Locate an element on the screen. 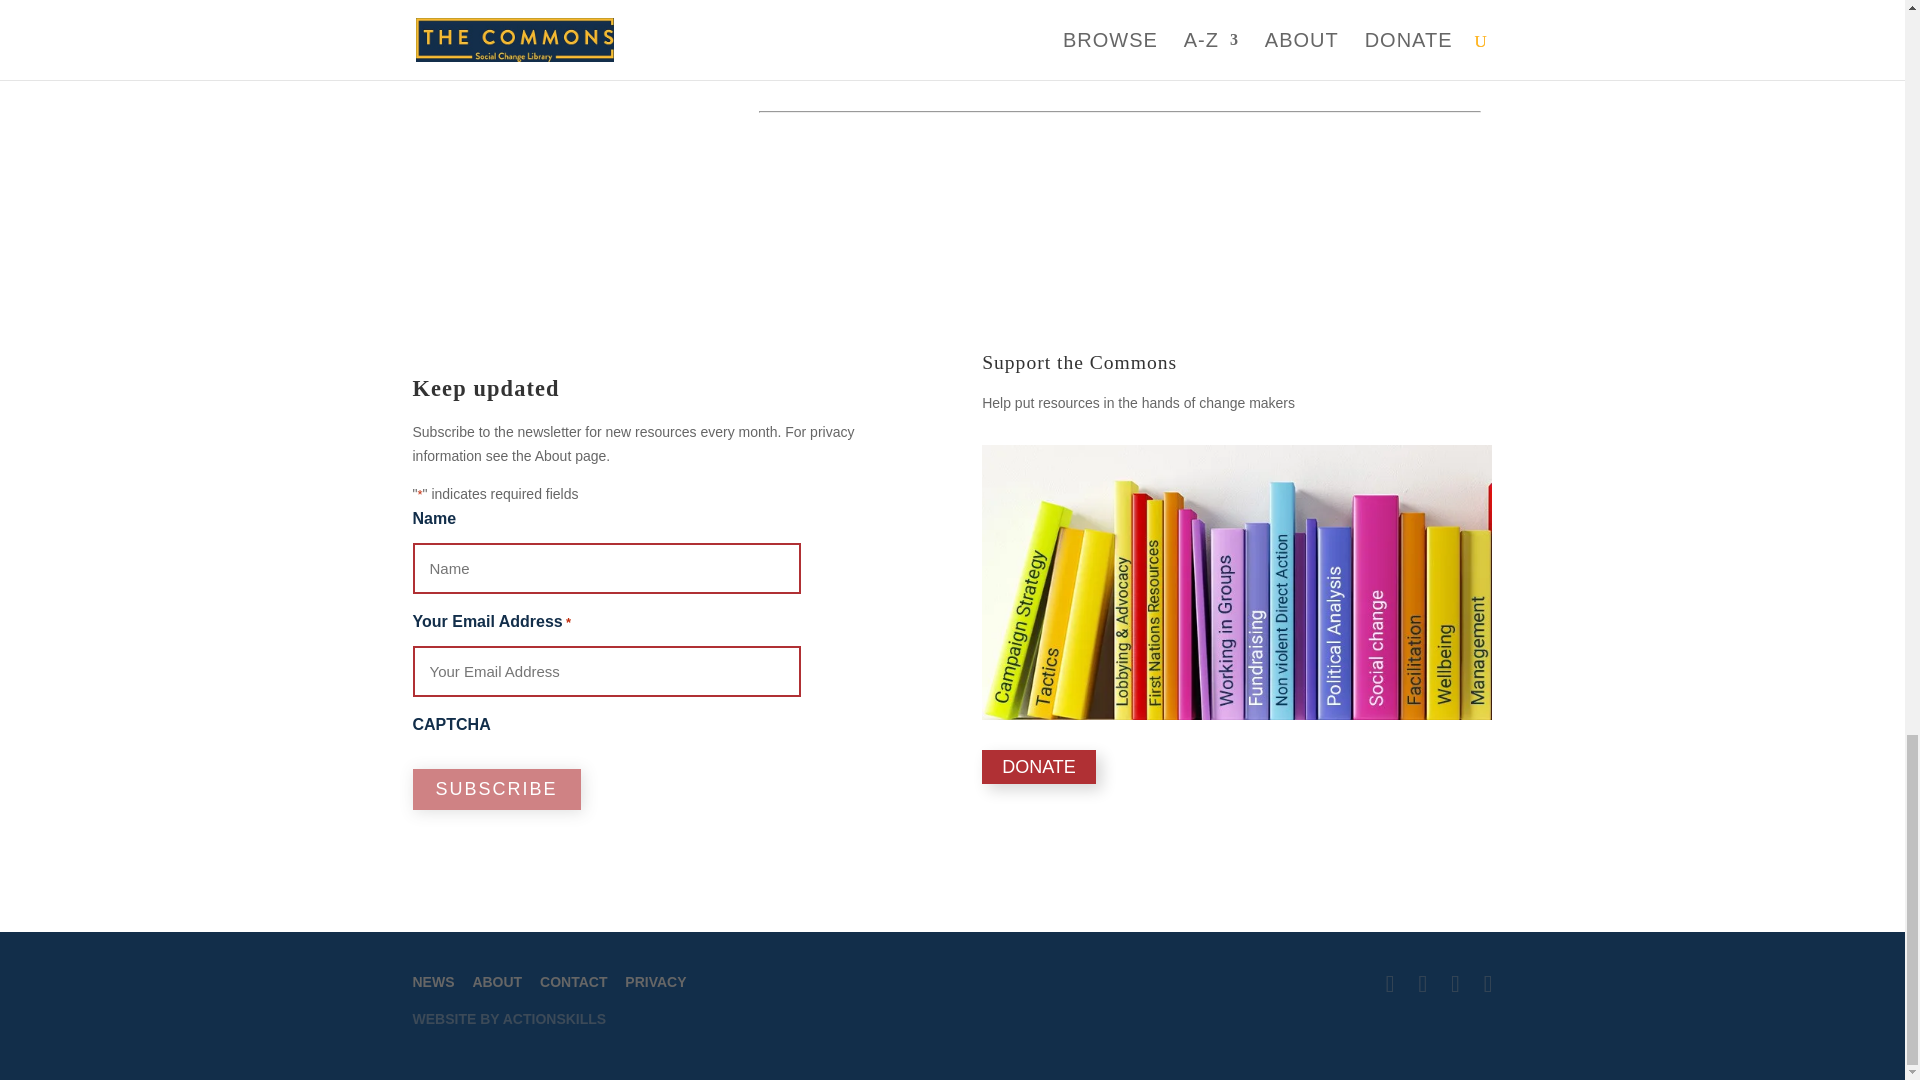 The image size is (1920, 1080). support is located at coordinates (1236, 582).